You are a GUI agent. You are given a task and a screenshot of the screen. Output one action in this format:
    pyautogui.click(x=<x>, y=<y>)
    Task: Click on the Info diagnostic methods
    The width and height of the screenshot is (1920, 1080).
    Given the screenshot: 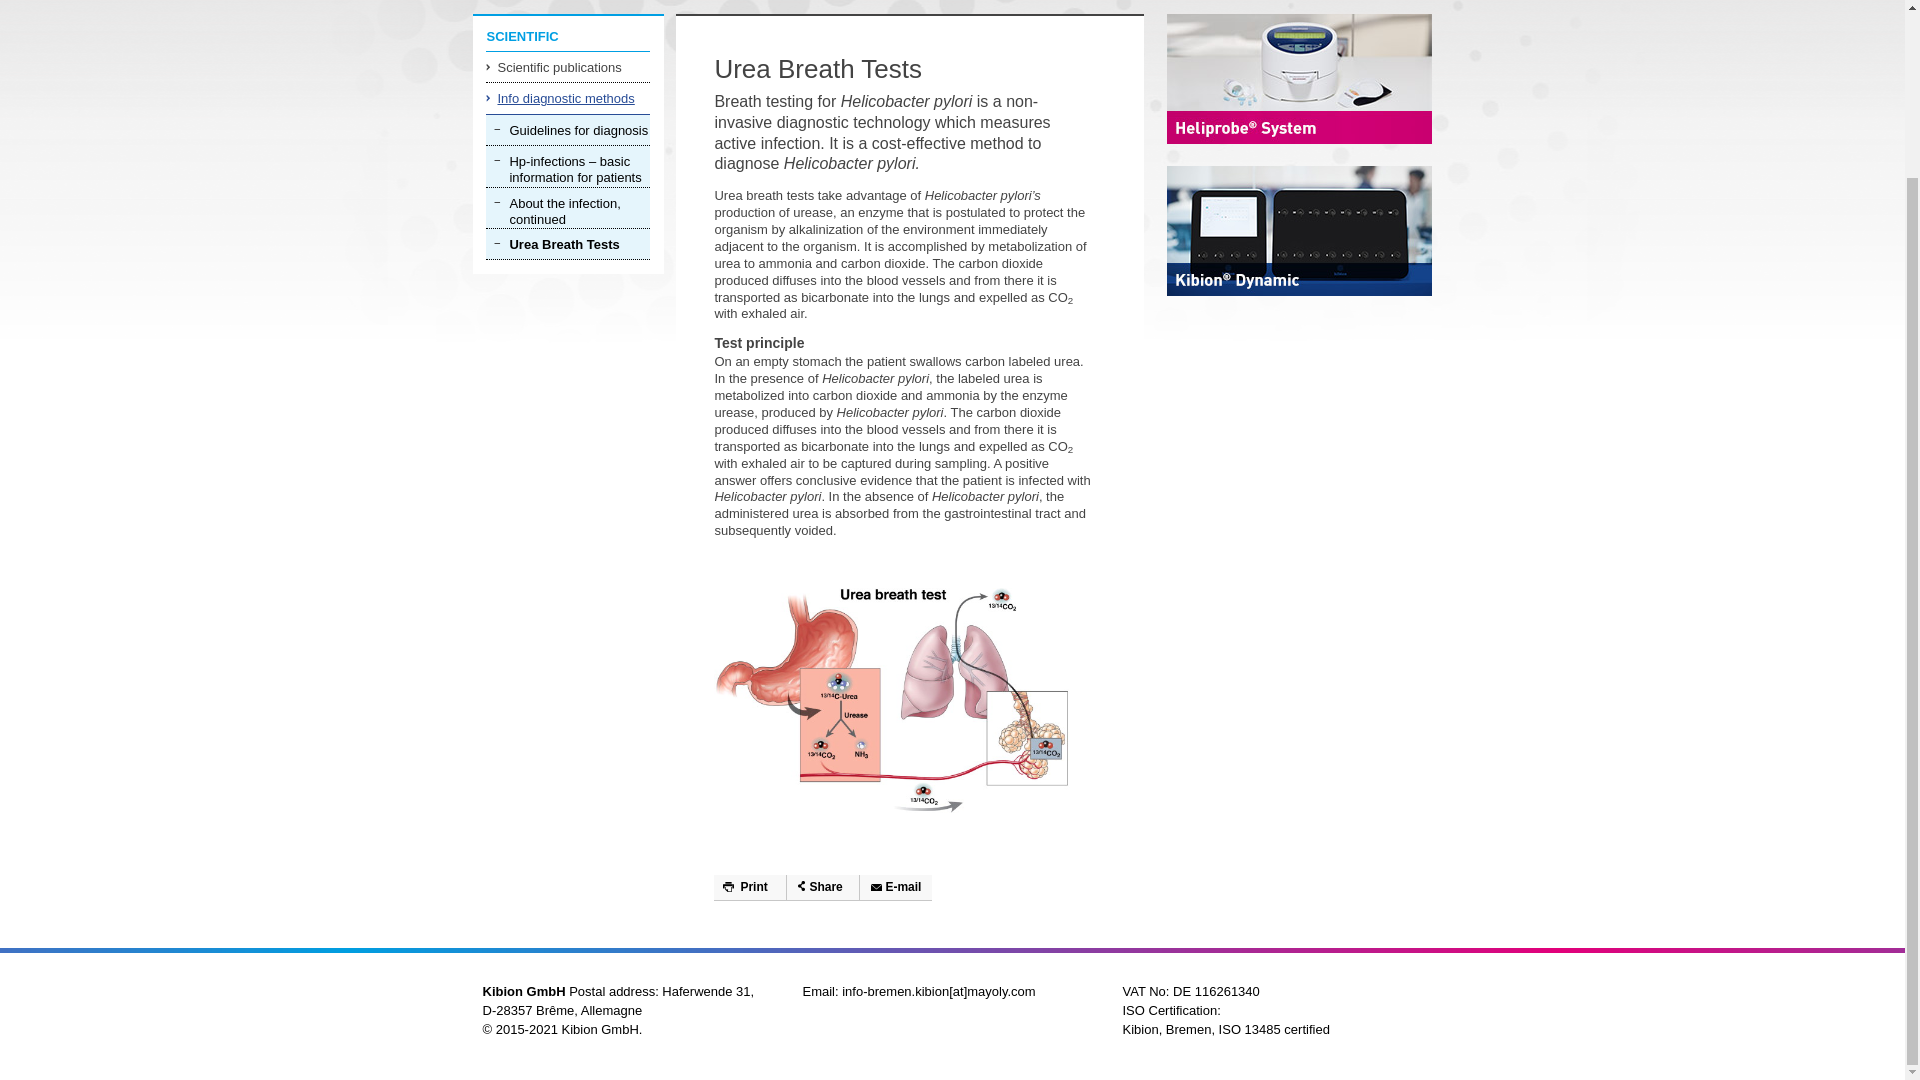 What is the action you would take?
    pyautogui.click(x=568, y=98)
    